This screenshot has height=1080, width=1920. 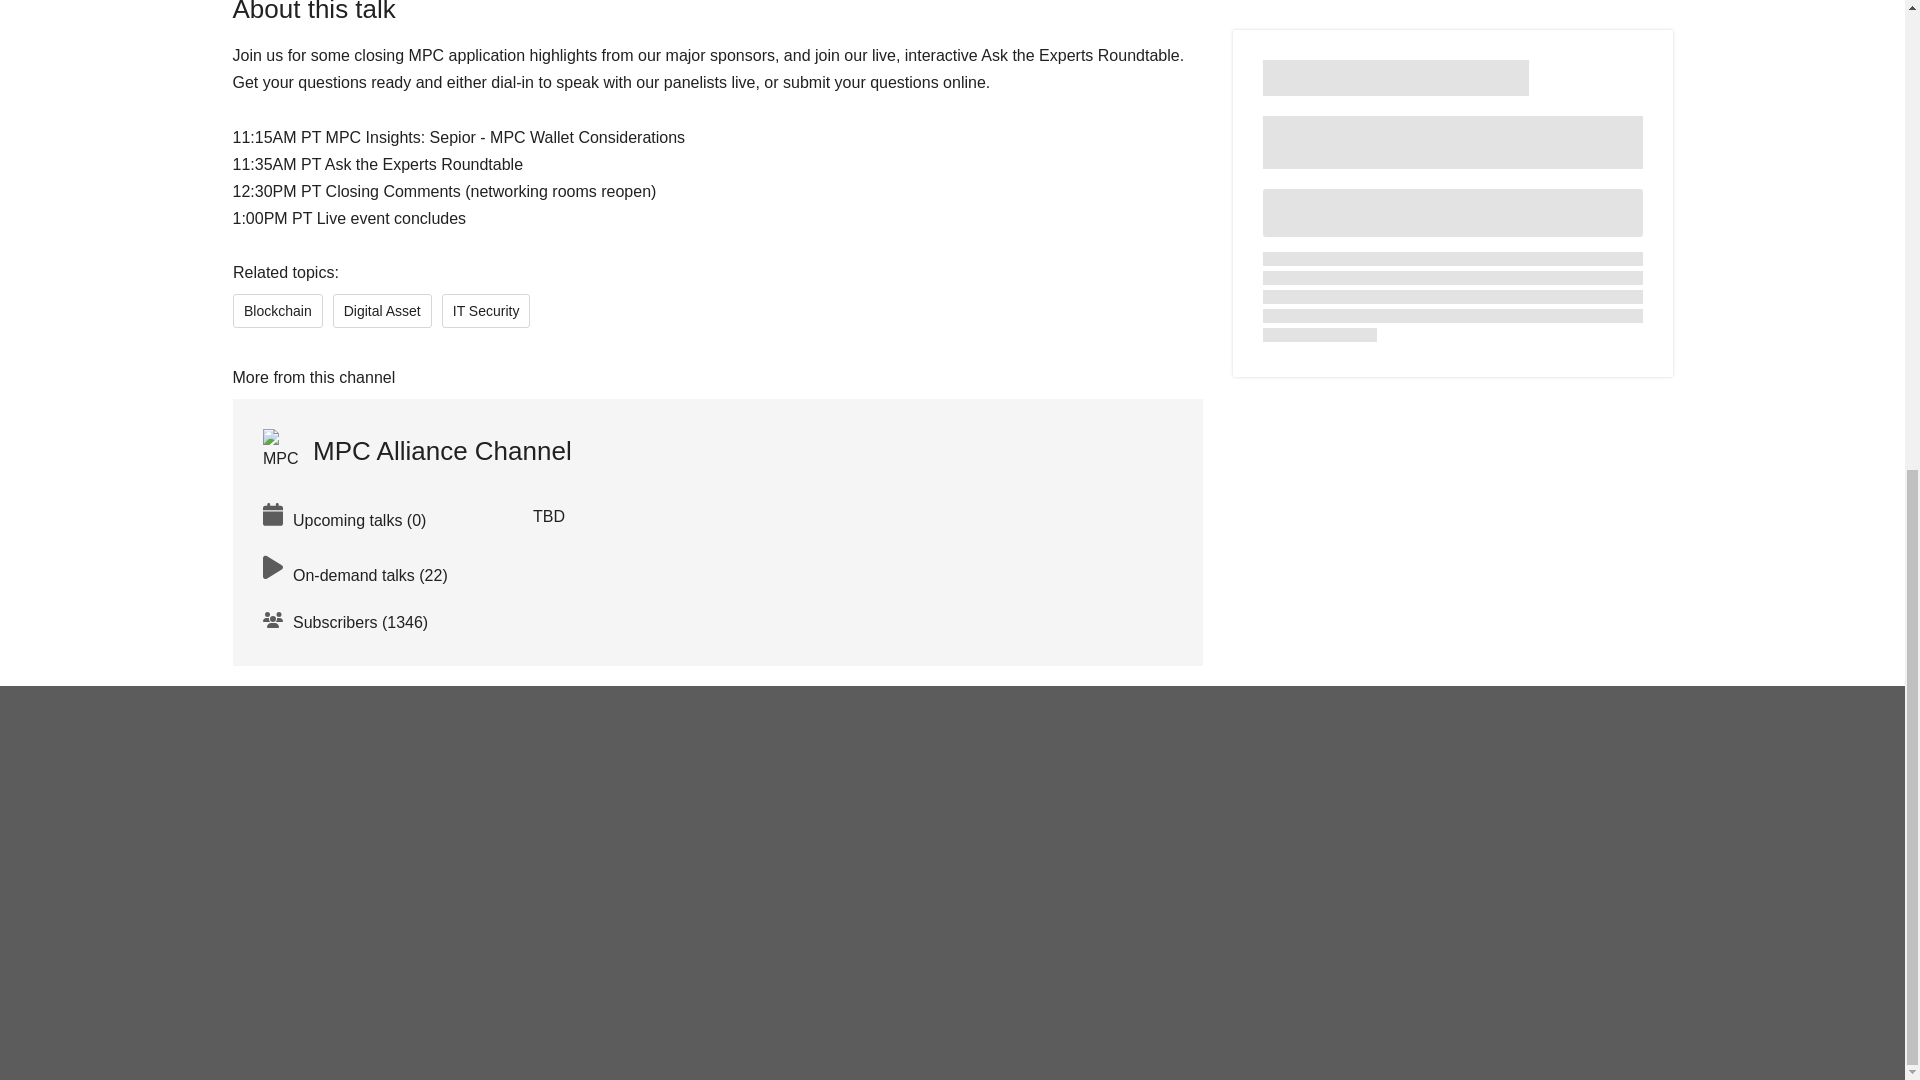 What do you see at coordinates (277, 310) in the screenshot?
I see `Blockchain` at bounding box center [277, 310].